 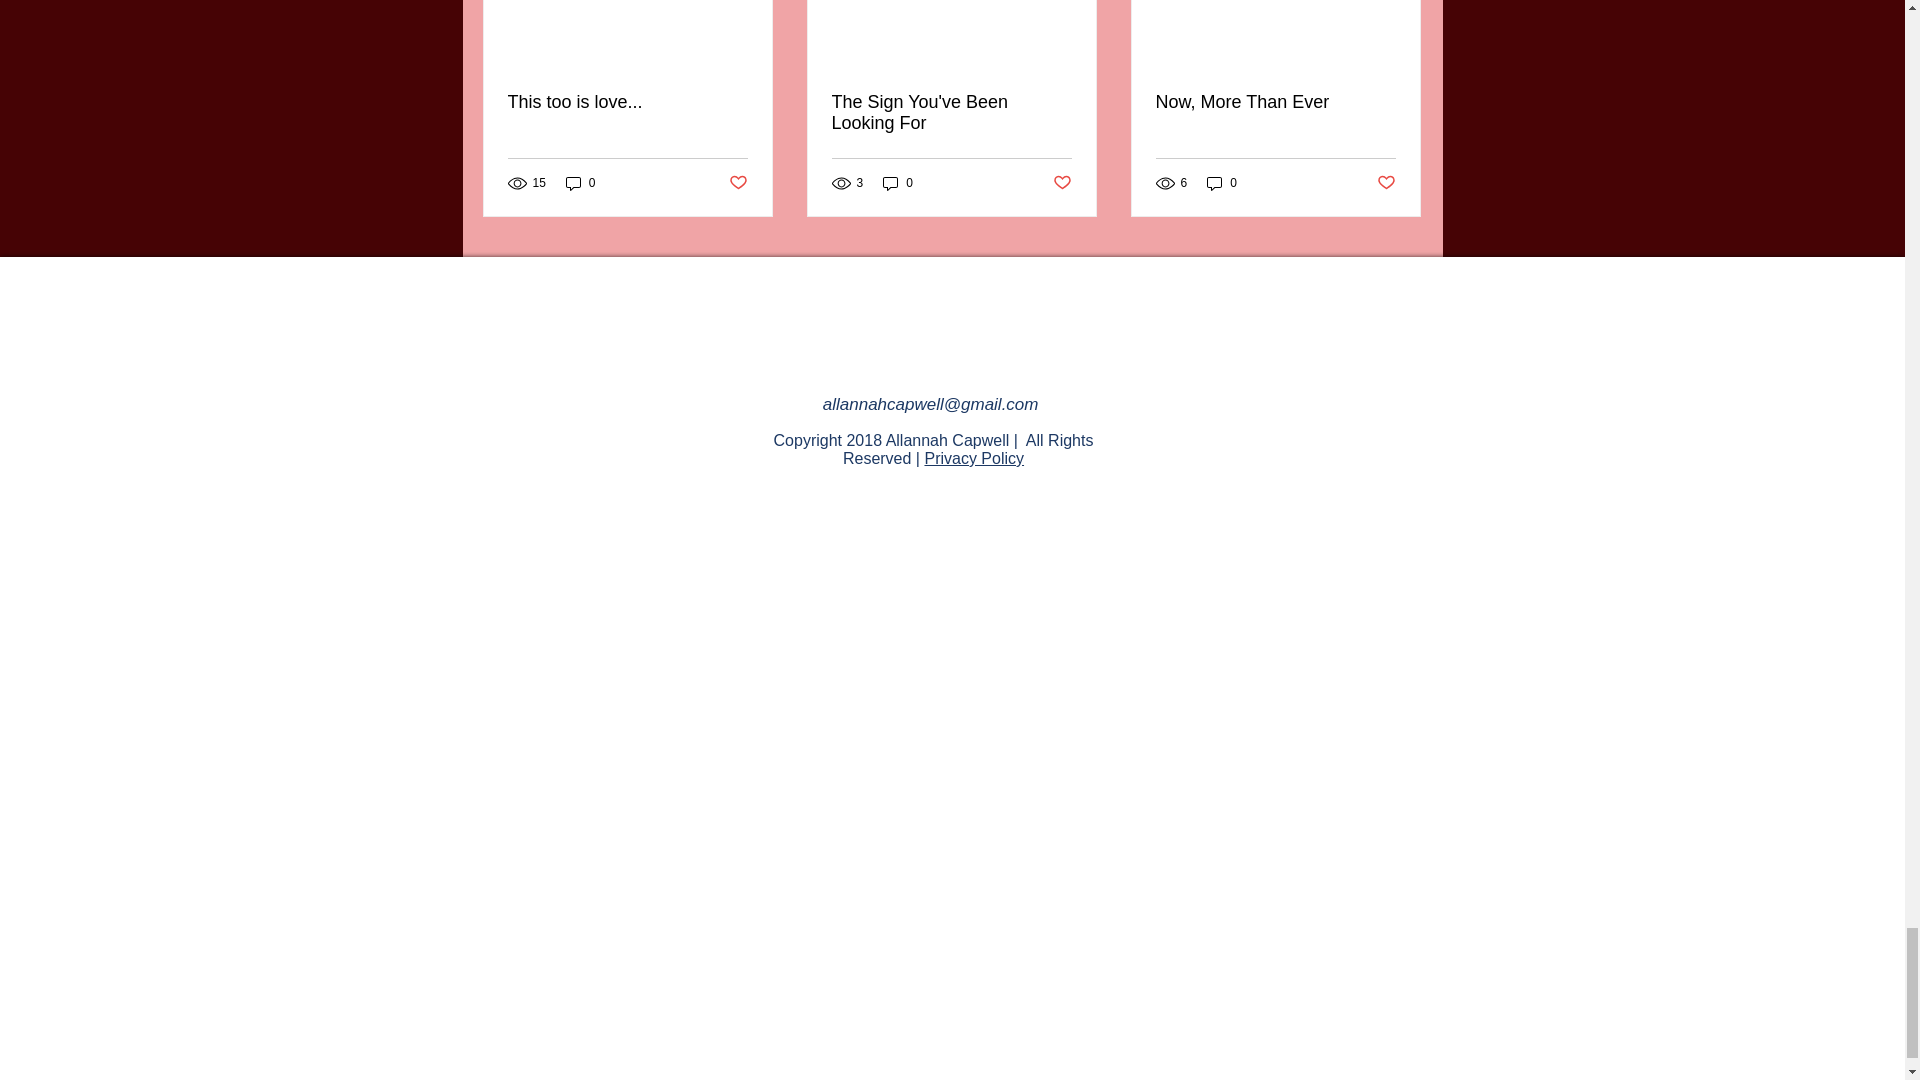 I want to click on Post not marked as liked, so click(x=1386, y=182).